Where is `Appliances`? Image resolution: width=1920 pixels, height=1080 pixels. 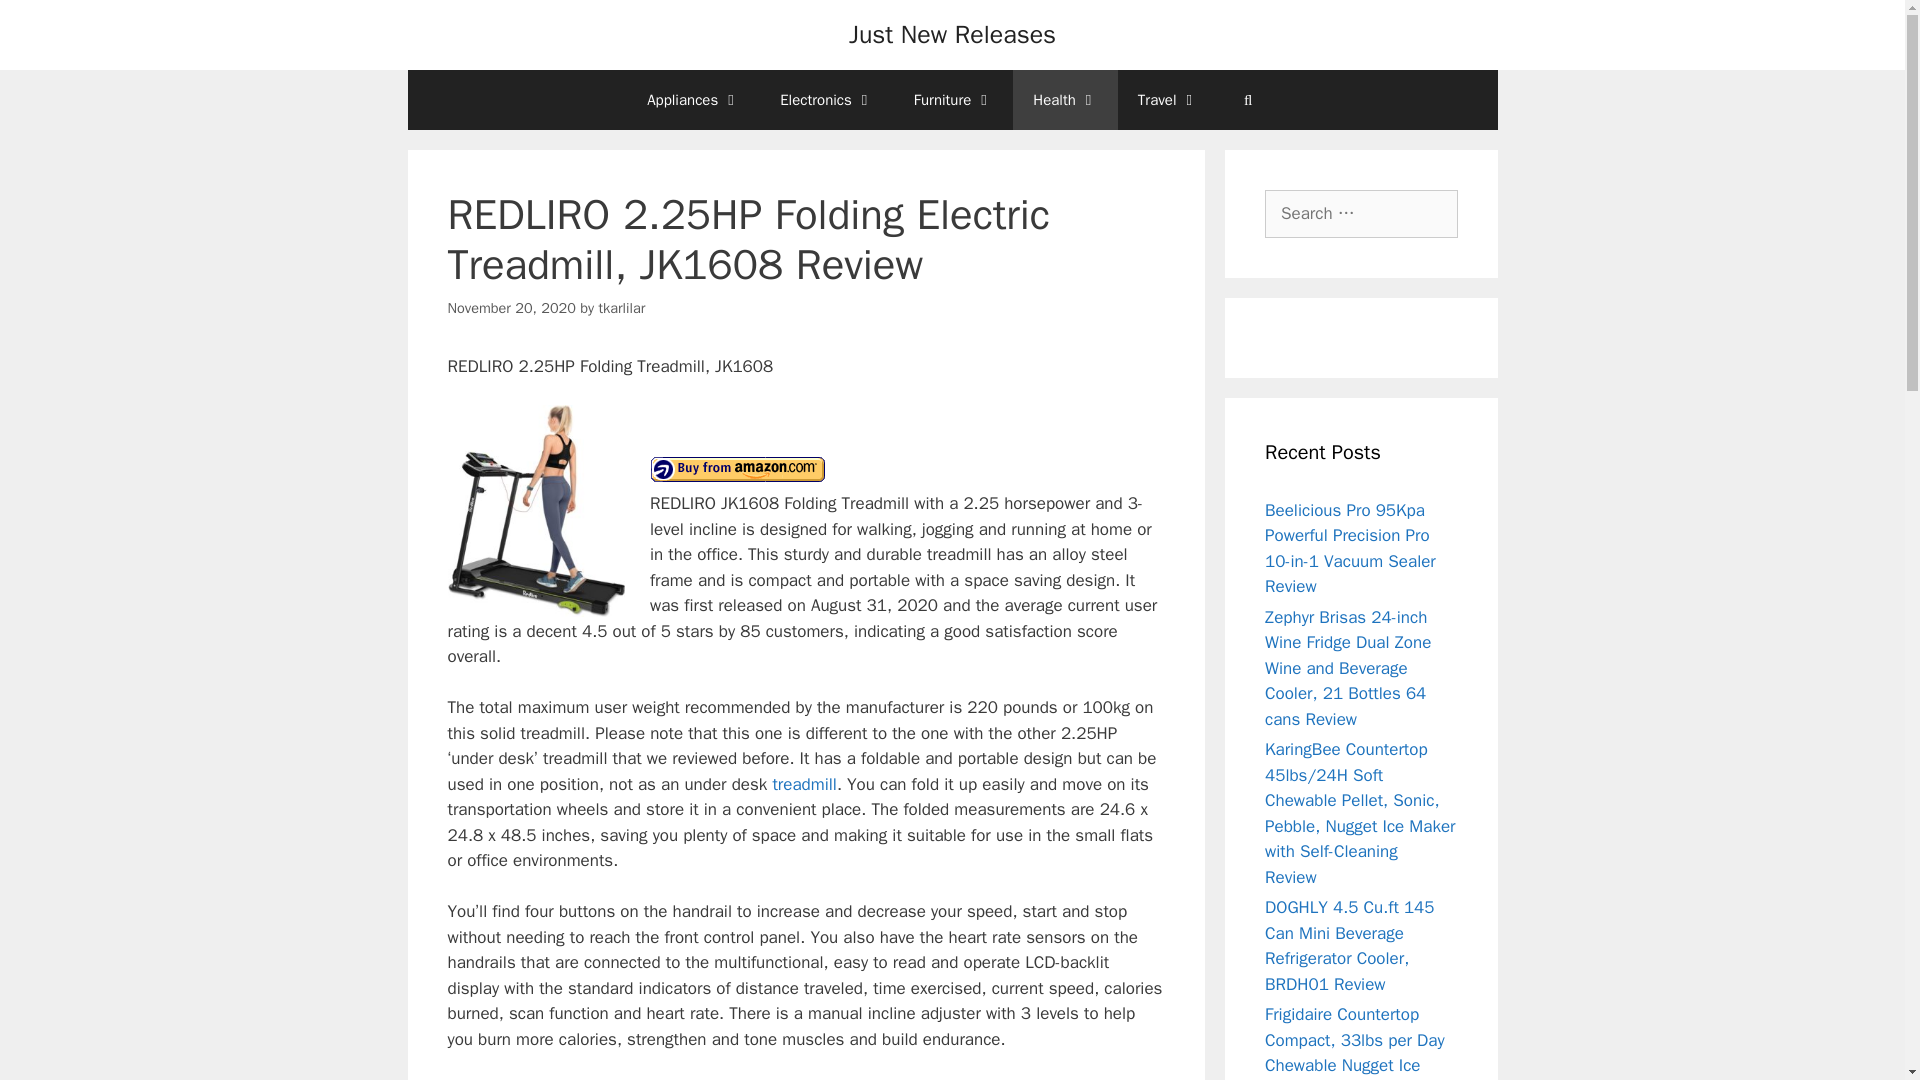
Appliances is located at coordinates (694, 100).